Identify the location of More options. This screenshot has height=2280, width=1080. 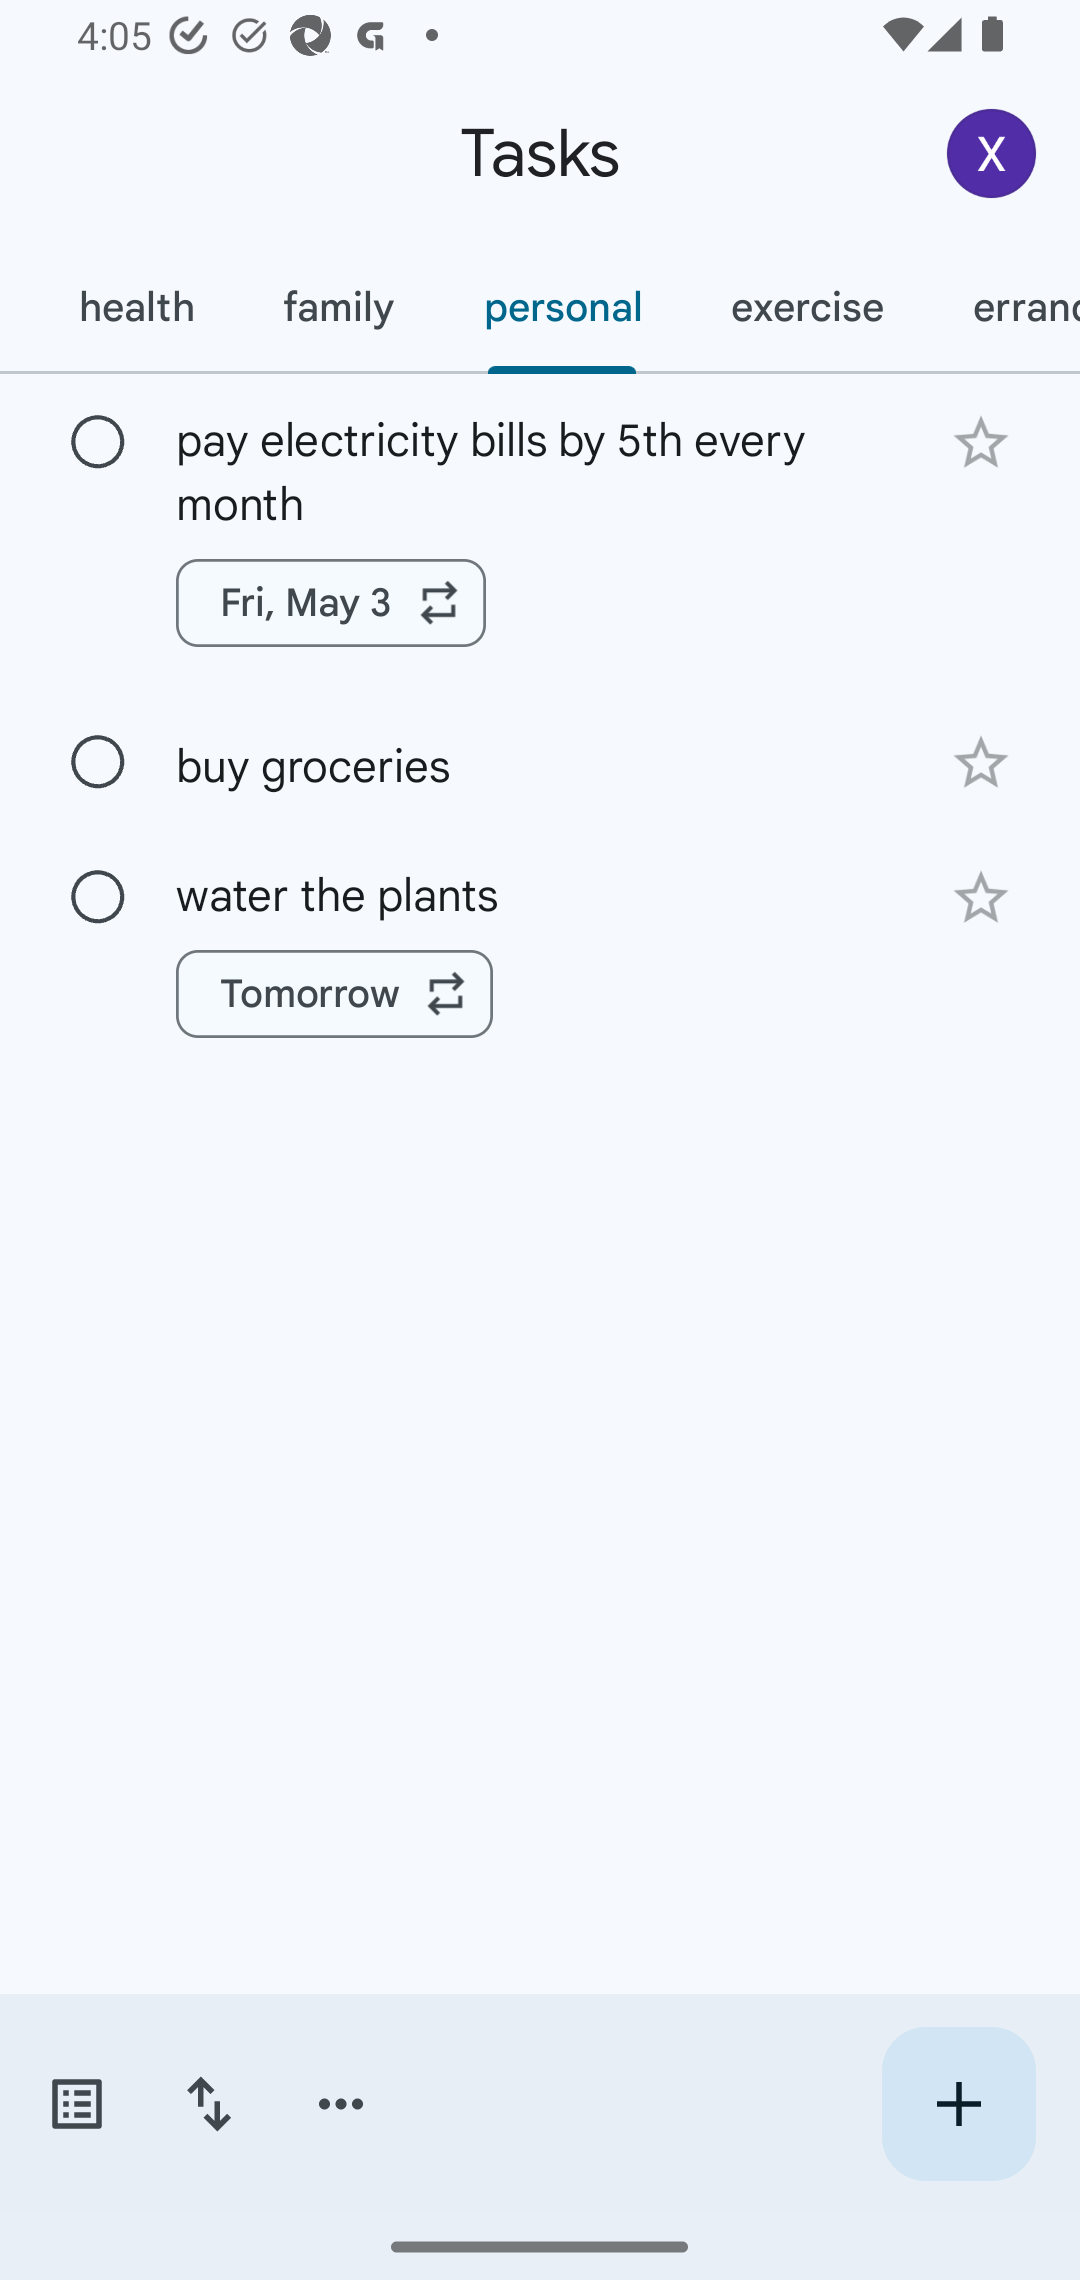
(341, 2104).